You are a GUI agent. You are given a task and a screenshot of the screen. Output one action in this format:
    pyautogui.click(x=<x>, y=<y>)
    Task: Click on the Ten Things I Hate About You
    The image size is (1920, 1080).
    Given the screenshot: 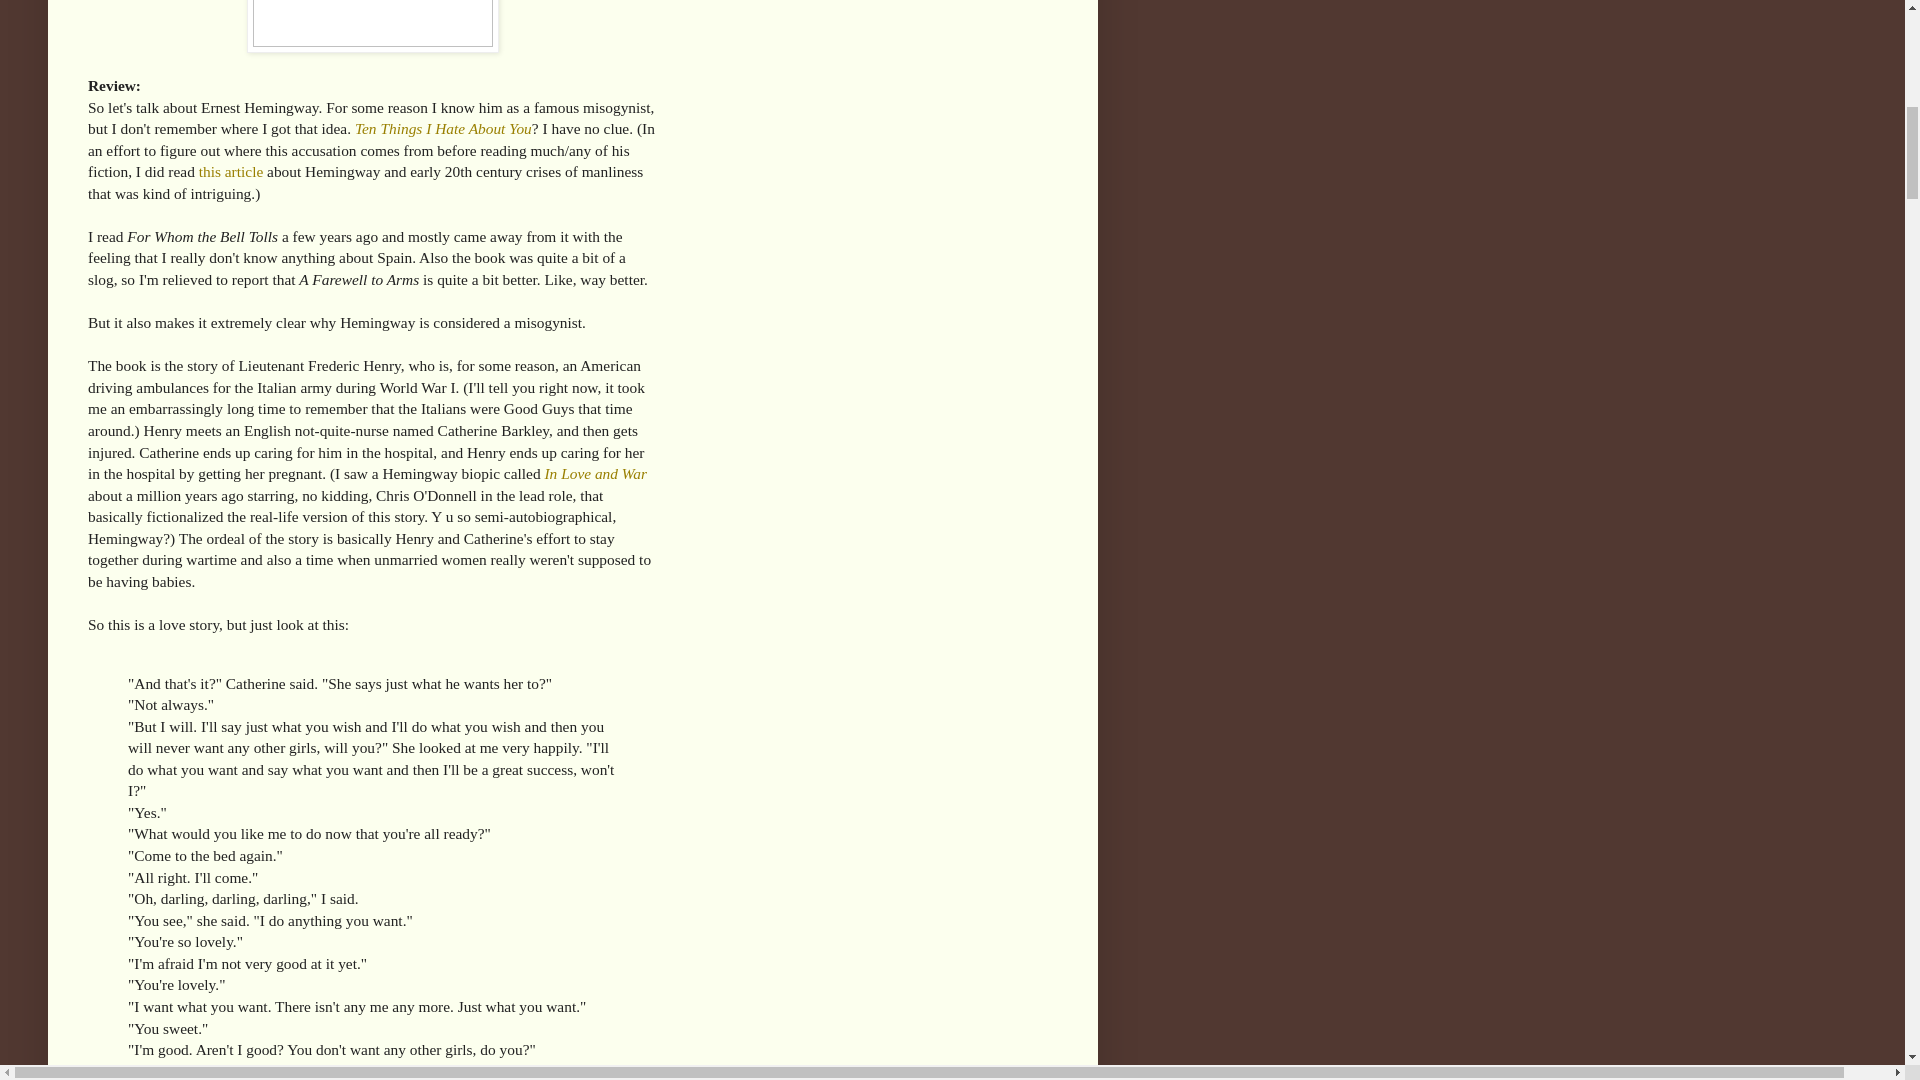 What is the action you would take?
    pyautogui.click(x=443, y=128)
    